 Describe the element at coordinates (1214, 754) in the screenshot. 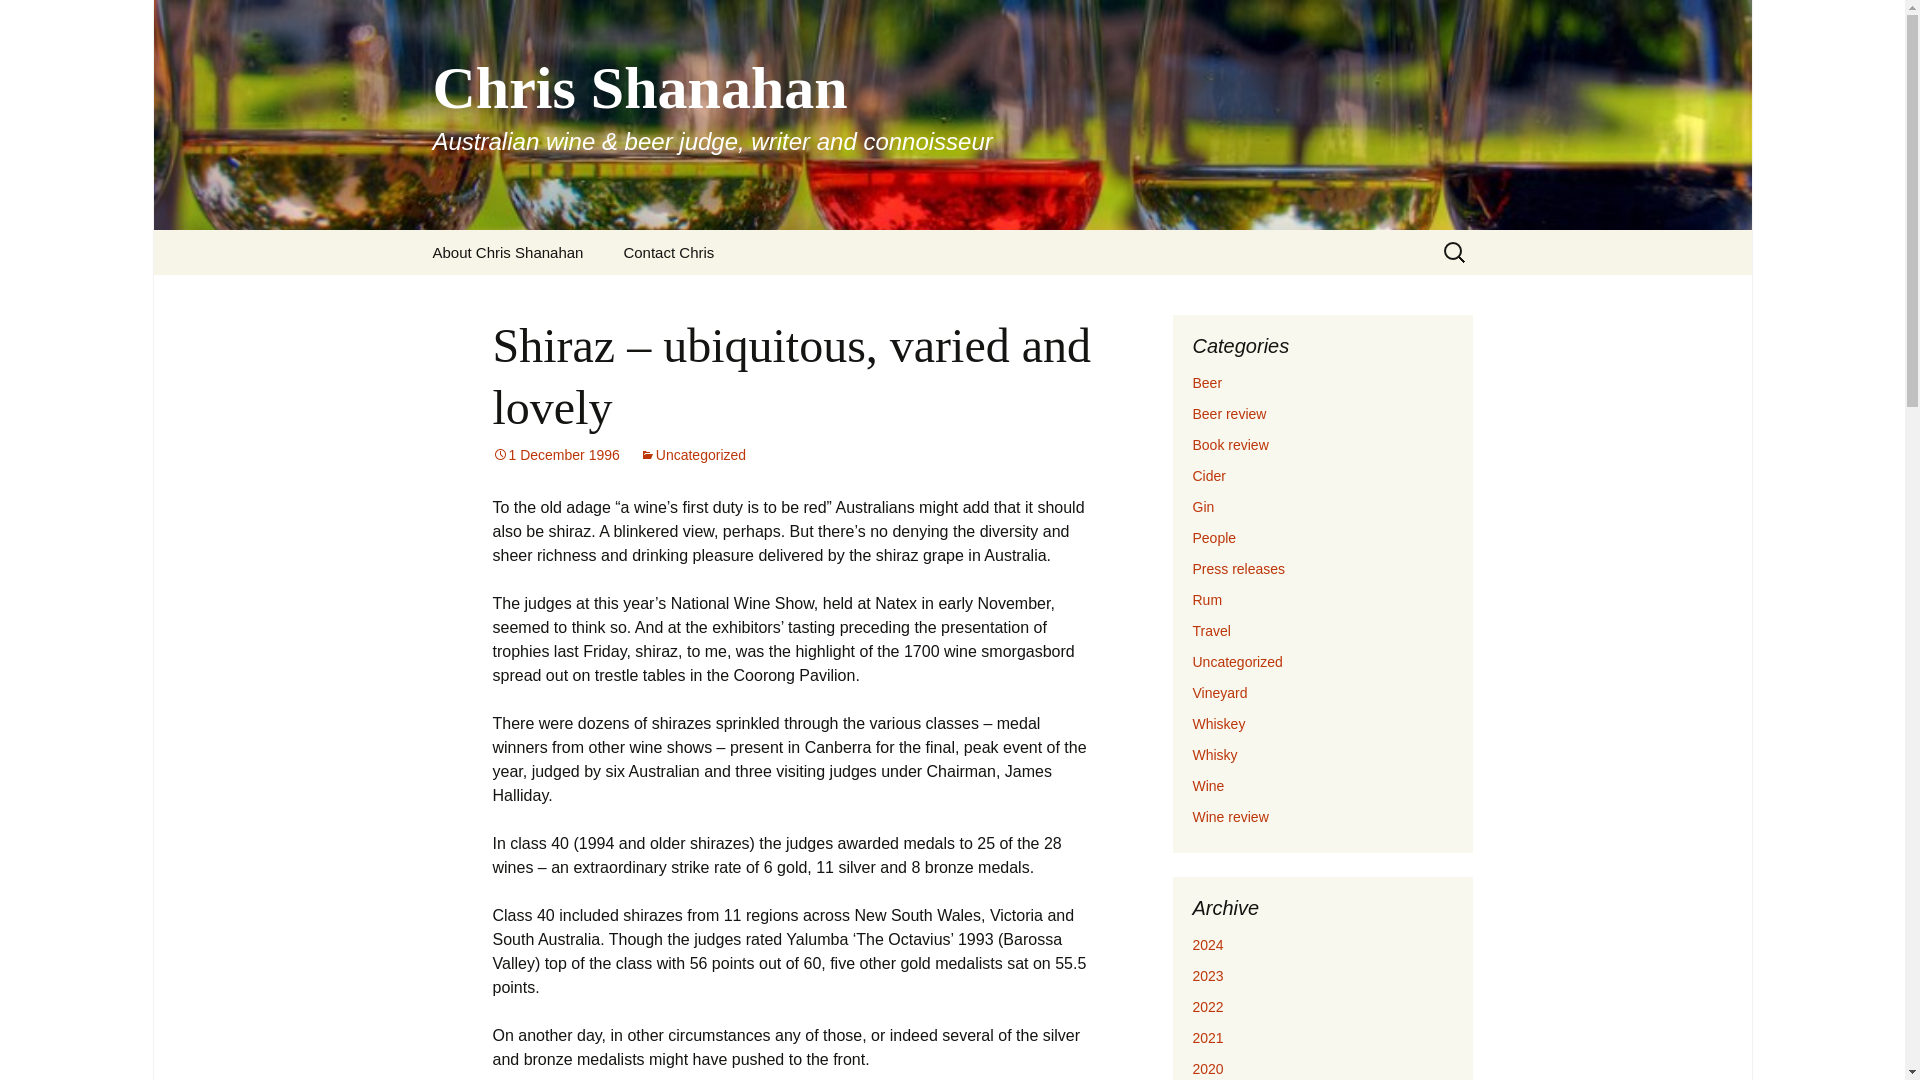

I see `Whisky` at that location.